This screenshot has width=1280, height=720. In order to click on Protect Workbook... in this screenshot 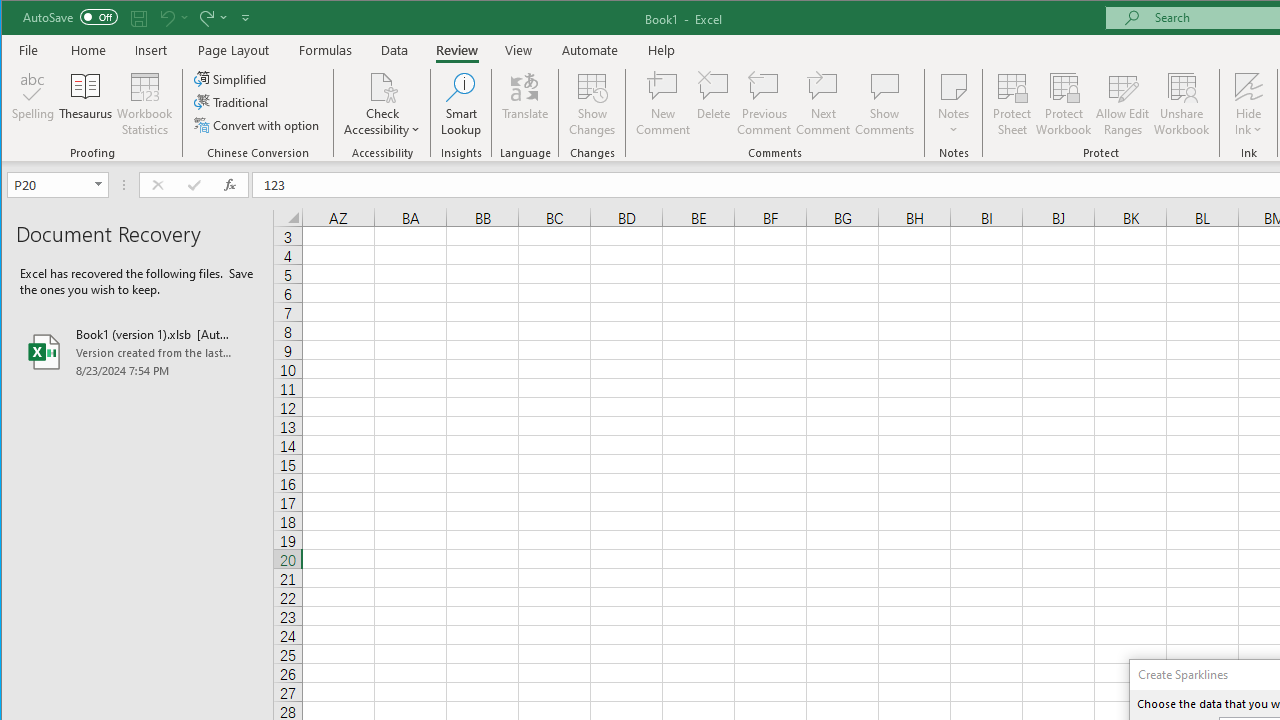, I will do `click(1064, 104)`.